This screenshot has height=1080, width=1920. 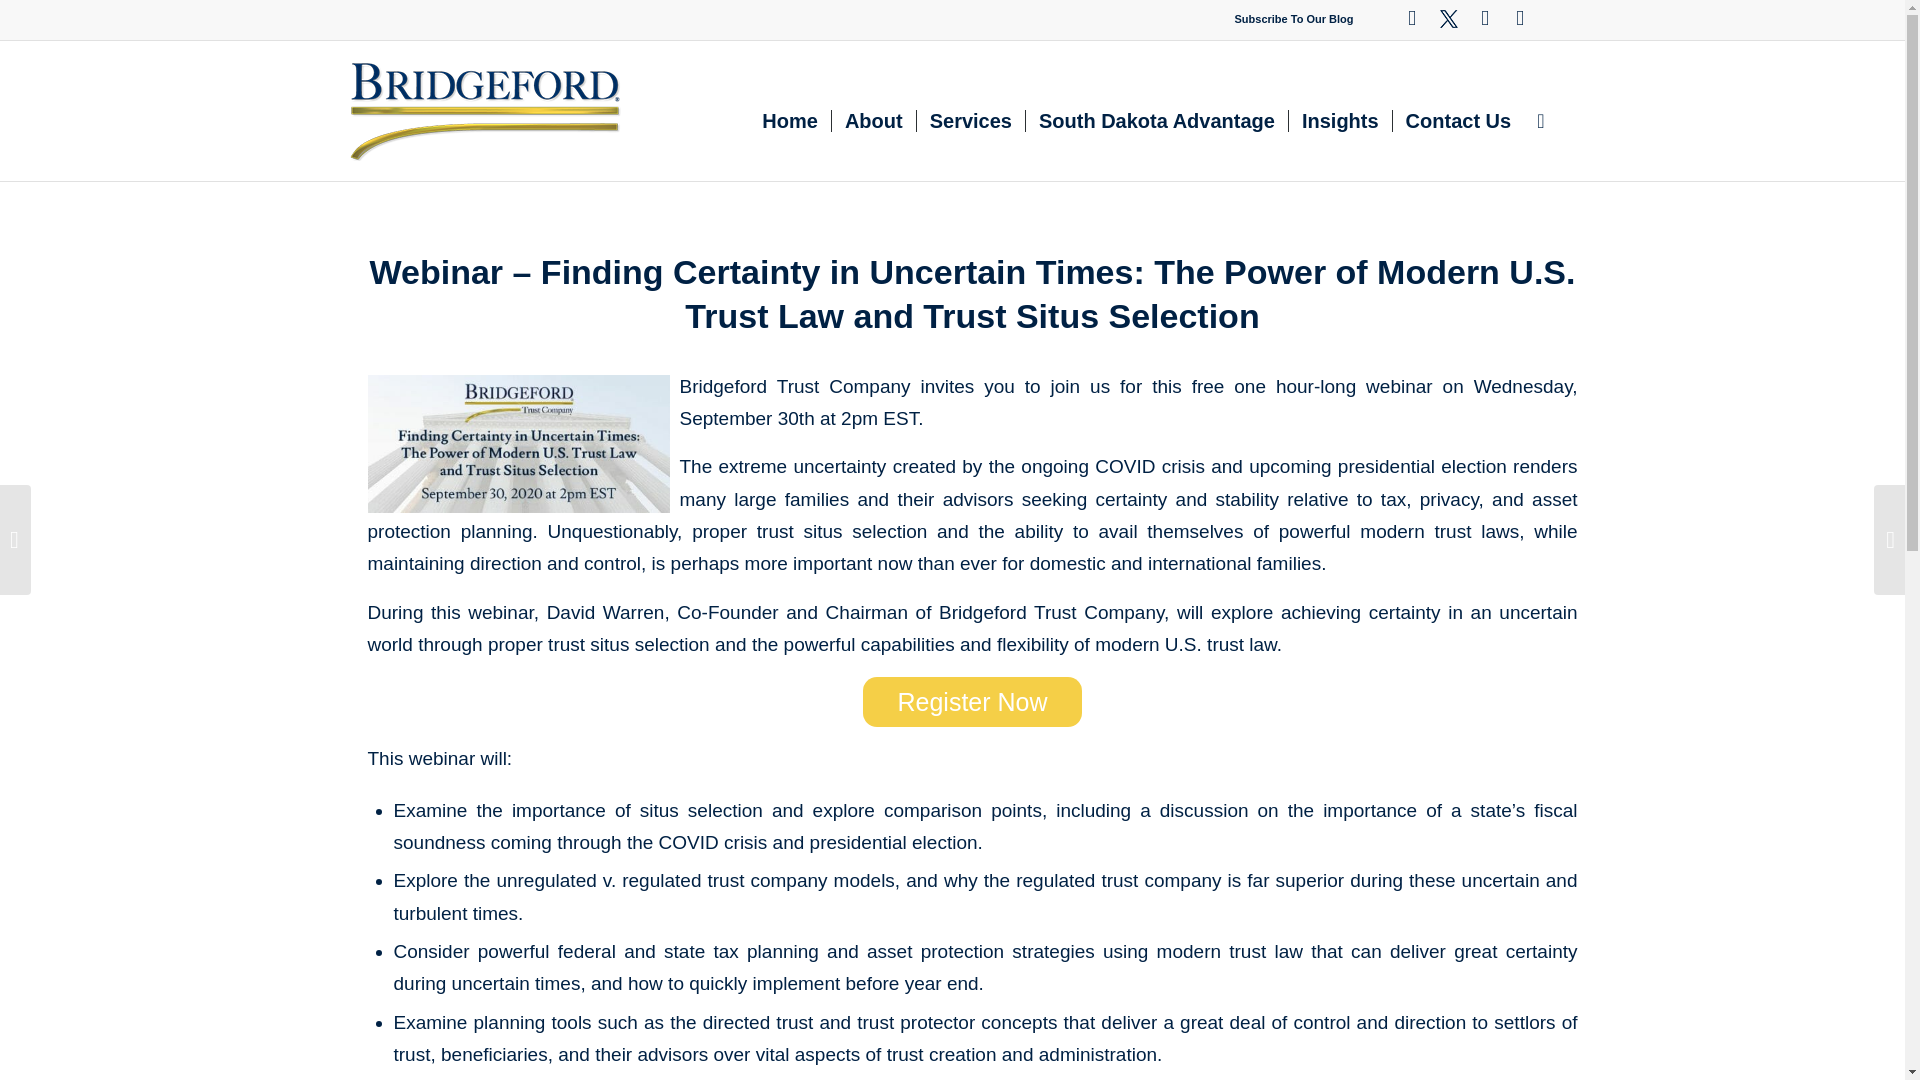 What do you see at coordinates (1449, 20) in the screenshot?
I see `Twitter` at bounding box center [1449, 20].